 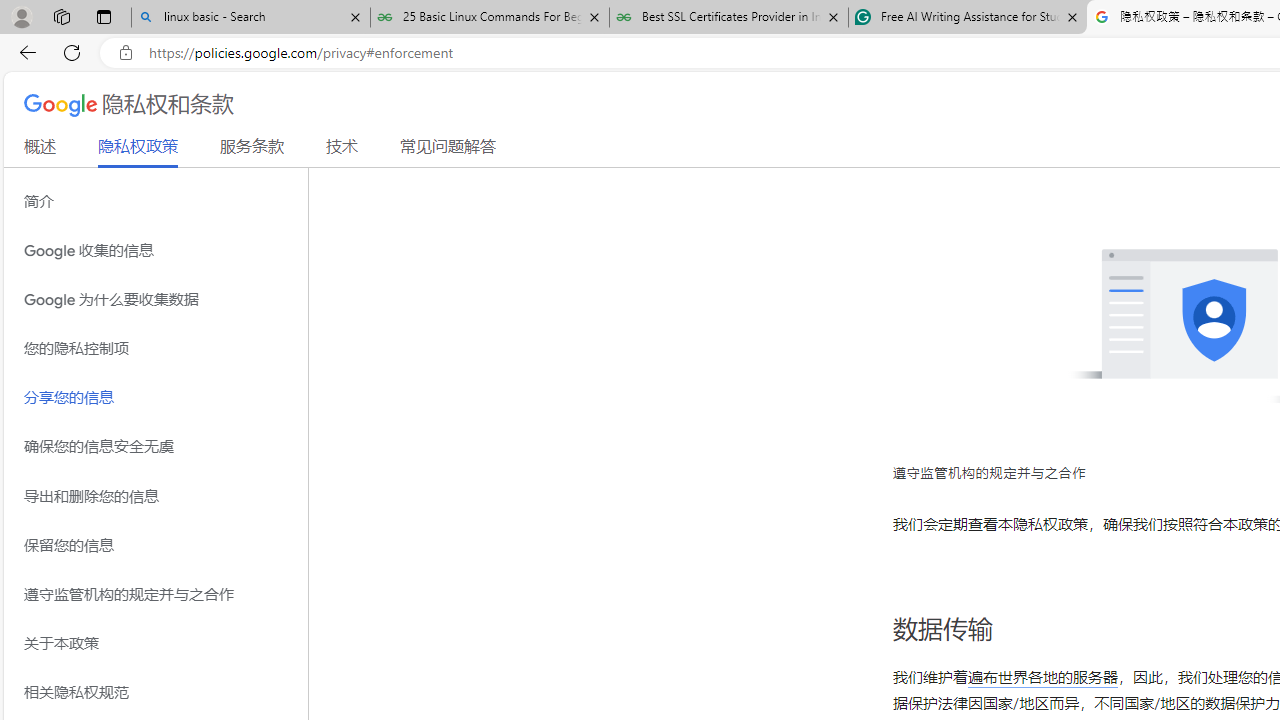 What do you see at coordinates (250, 18) in the screenshot?
I see `linux basic - Search` at bounding box center [250, 18].